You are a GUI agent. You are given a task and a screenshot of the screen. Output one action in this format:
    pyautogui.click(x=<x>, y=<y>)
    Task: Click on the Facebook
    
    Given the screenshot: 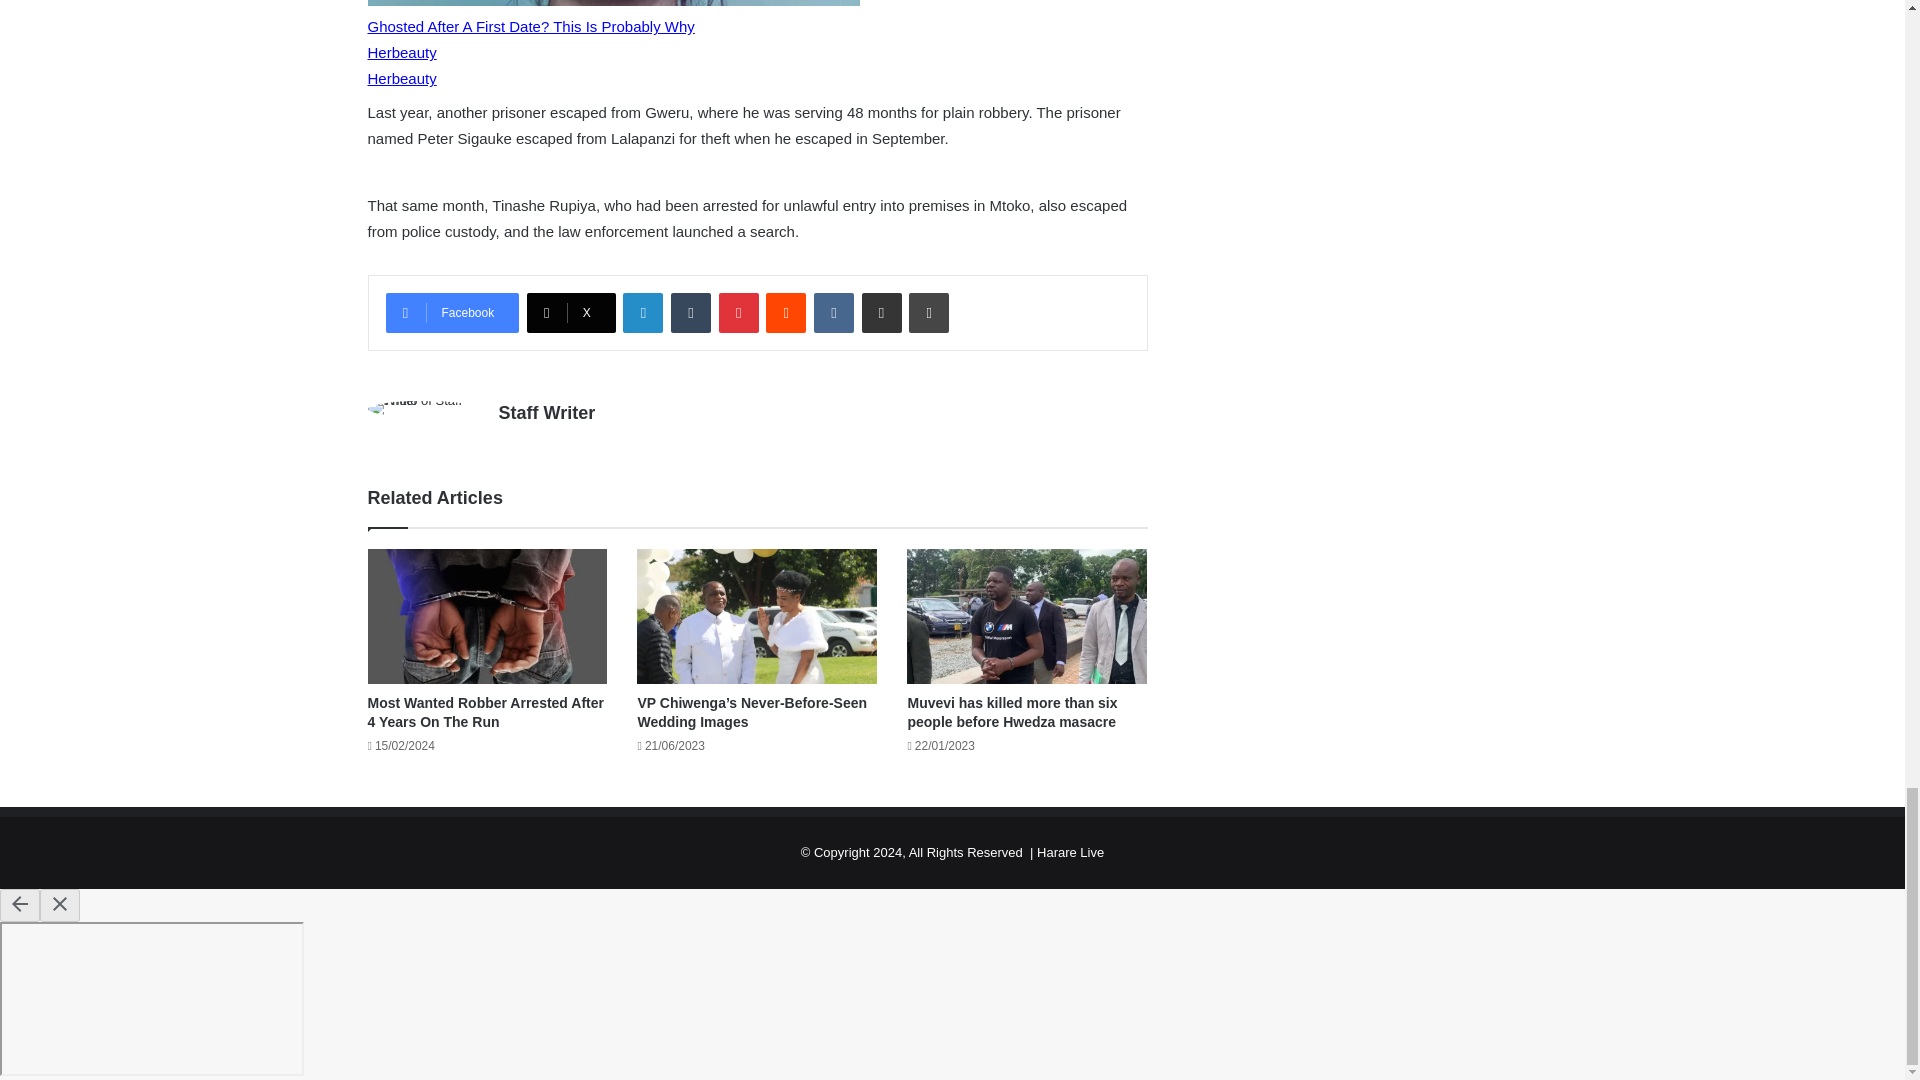 What is the action you would take?
    pyautogui.click(x=452, y=312)
    